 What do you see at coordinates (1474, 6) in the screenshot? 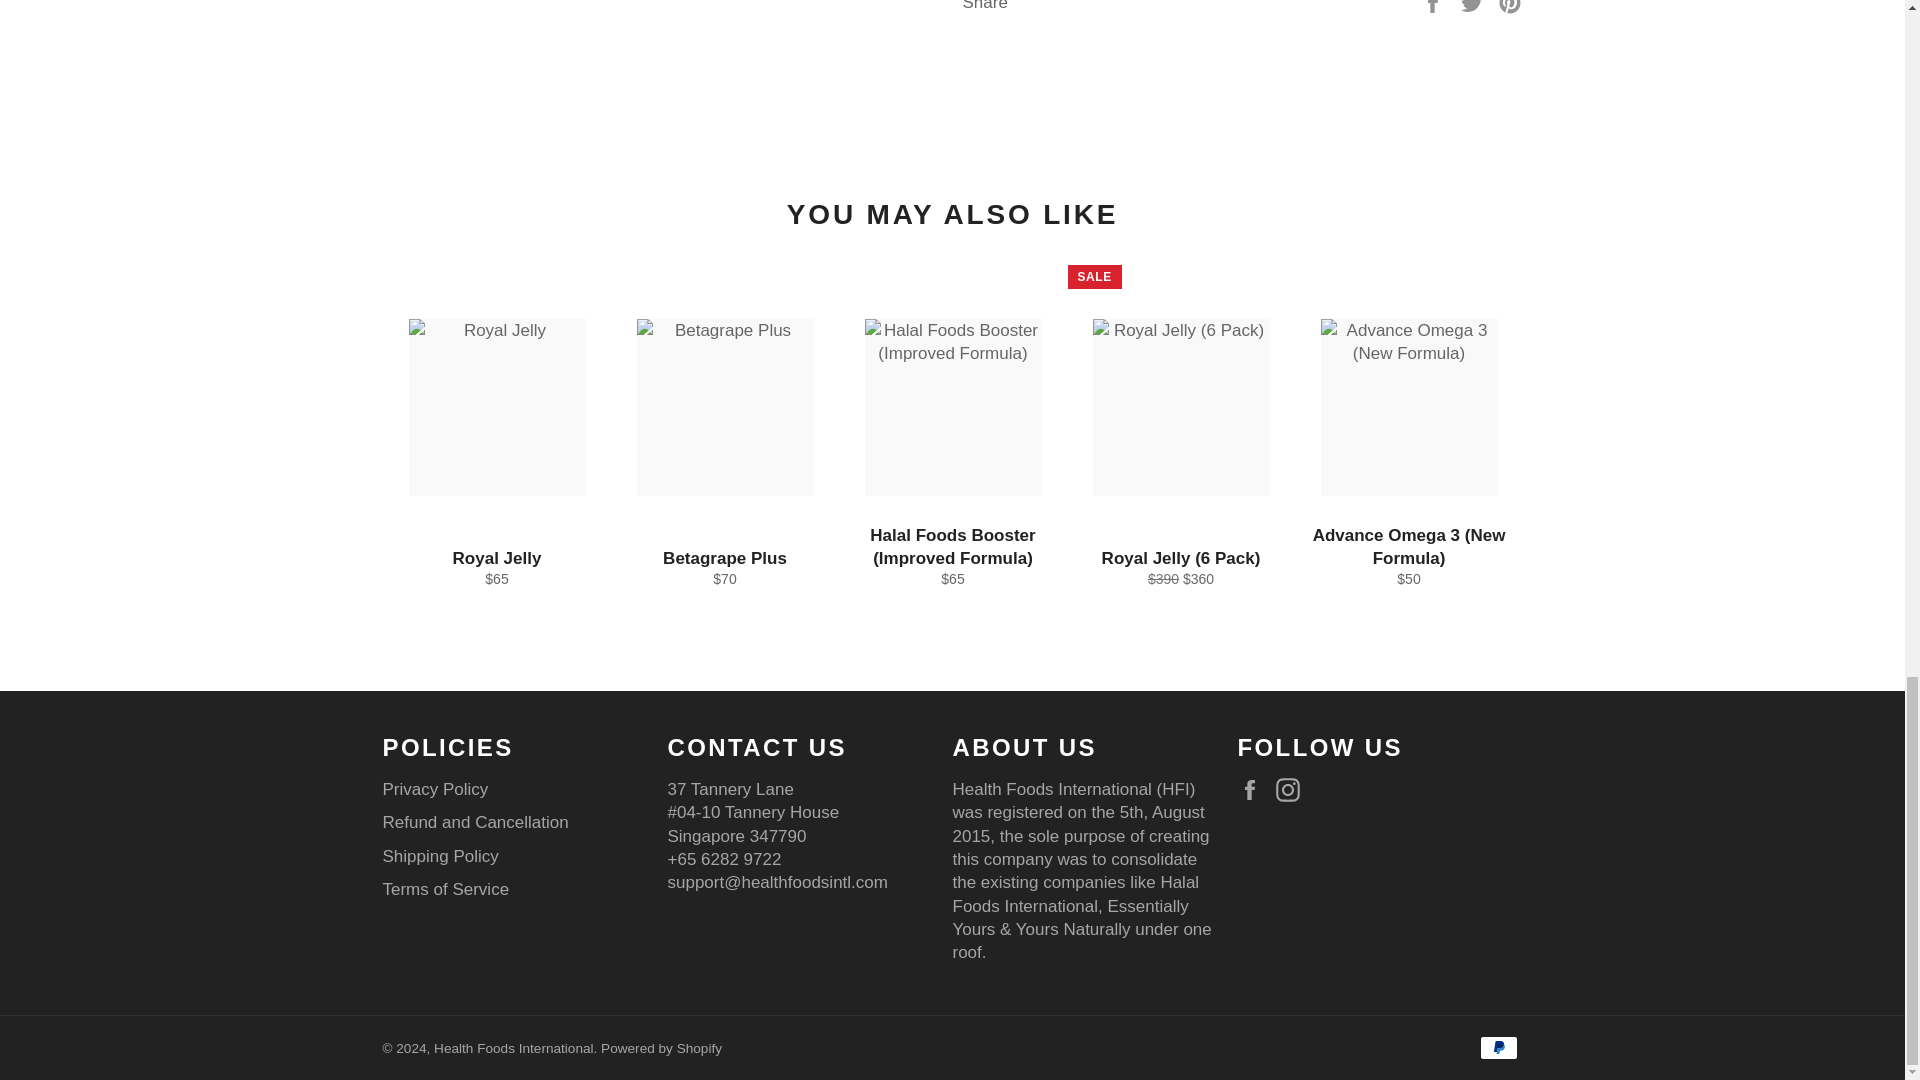
I see `Tweet on Twitter` at bounding box center [1474, 6].